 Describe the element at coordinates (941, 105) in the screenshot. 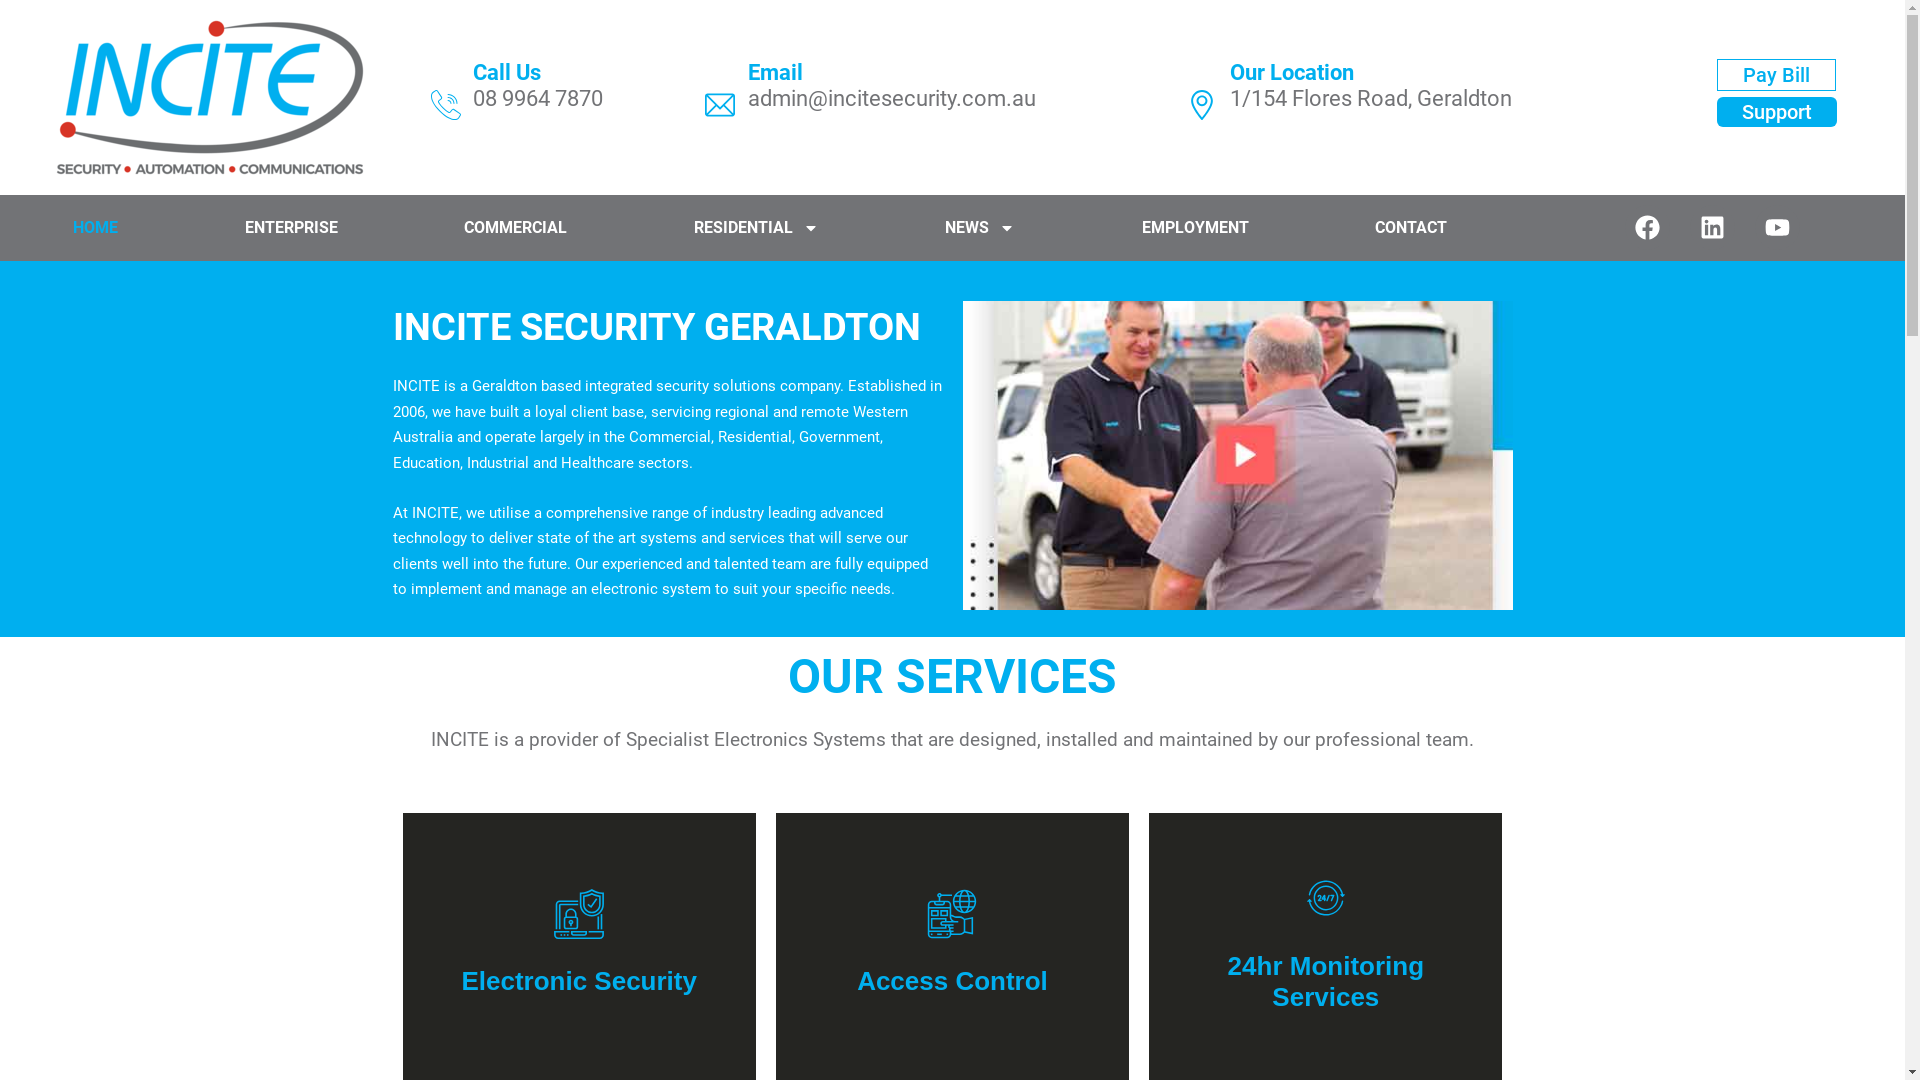

I see `Email
admin@incitesecurity.com.au` at that location.